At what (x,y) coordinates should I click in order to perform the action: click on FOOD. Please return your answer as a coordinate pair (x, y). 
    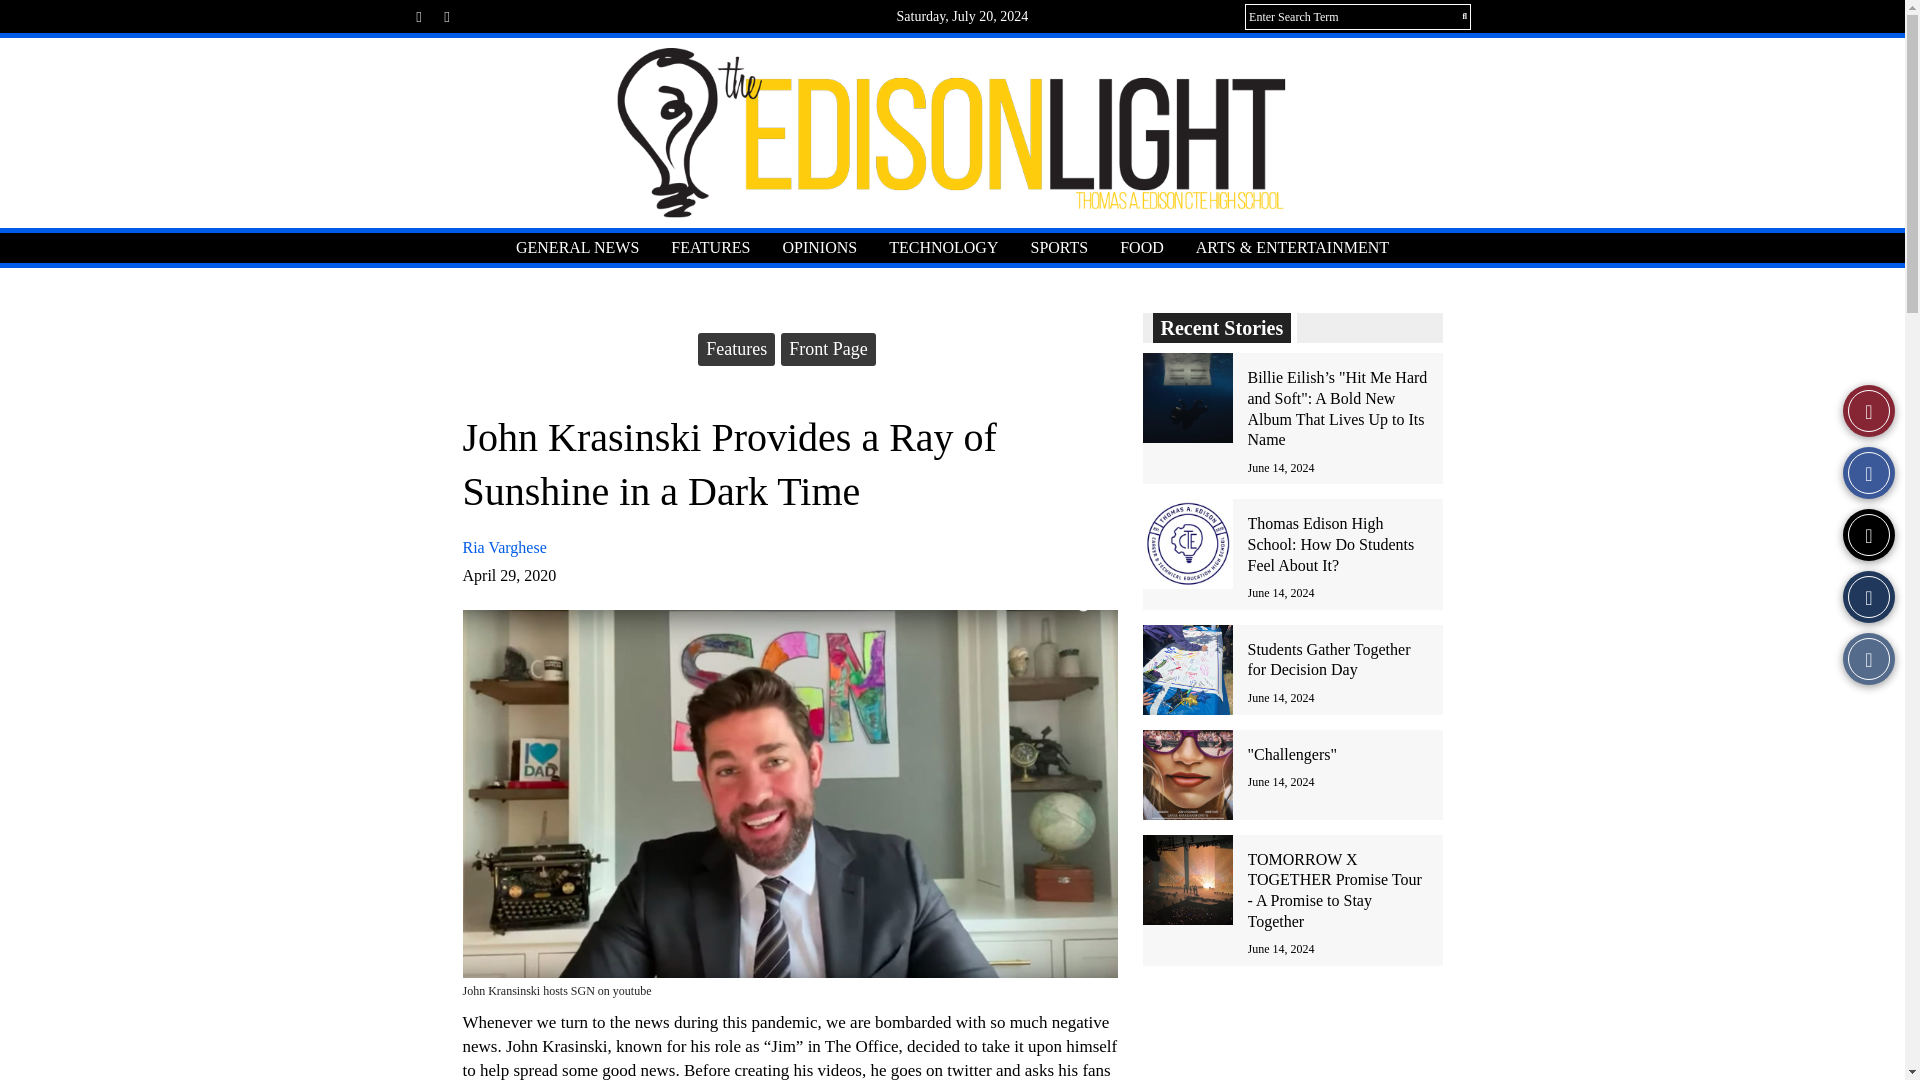
    Looking at the image, I should click on (1142, 248).